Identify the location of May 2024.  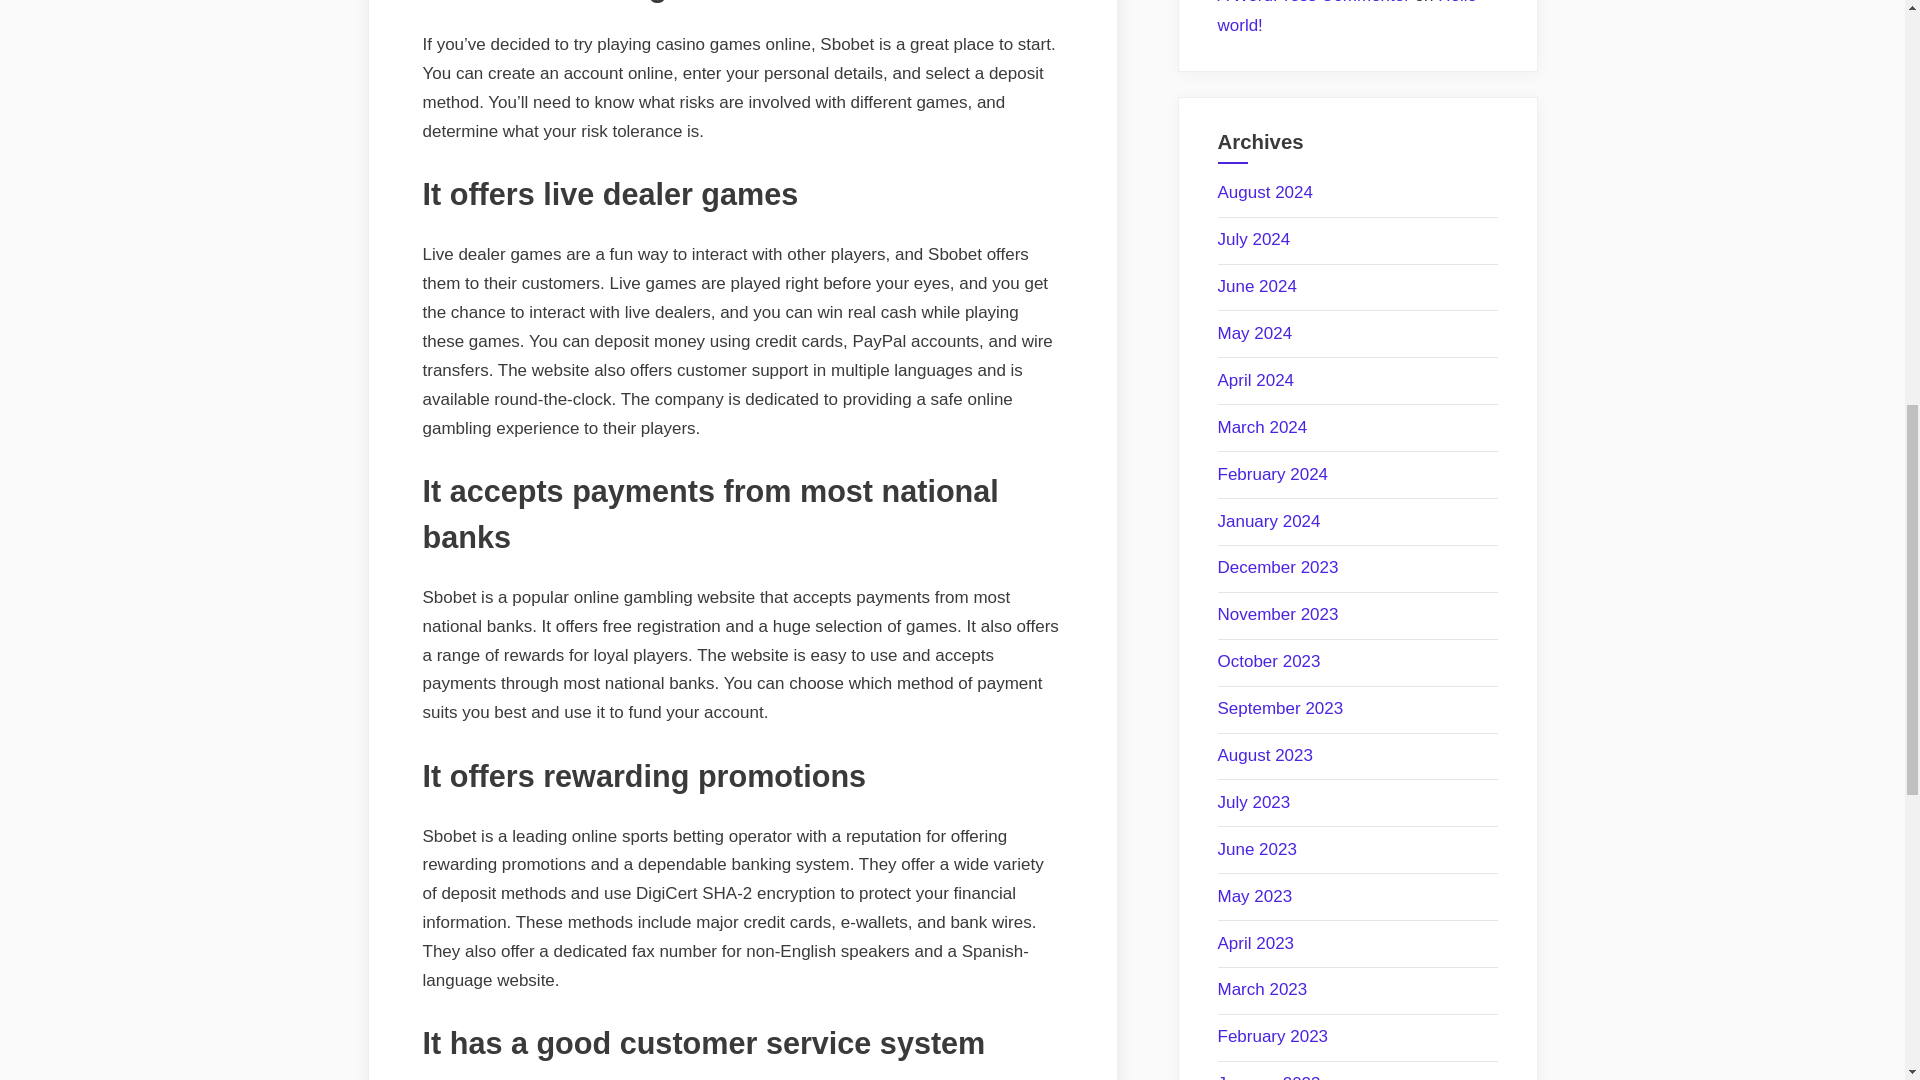
(1254, 334).